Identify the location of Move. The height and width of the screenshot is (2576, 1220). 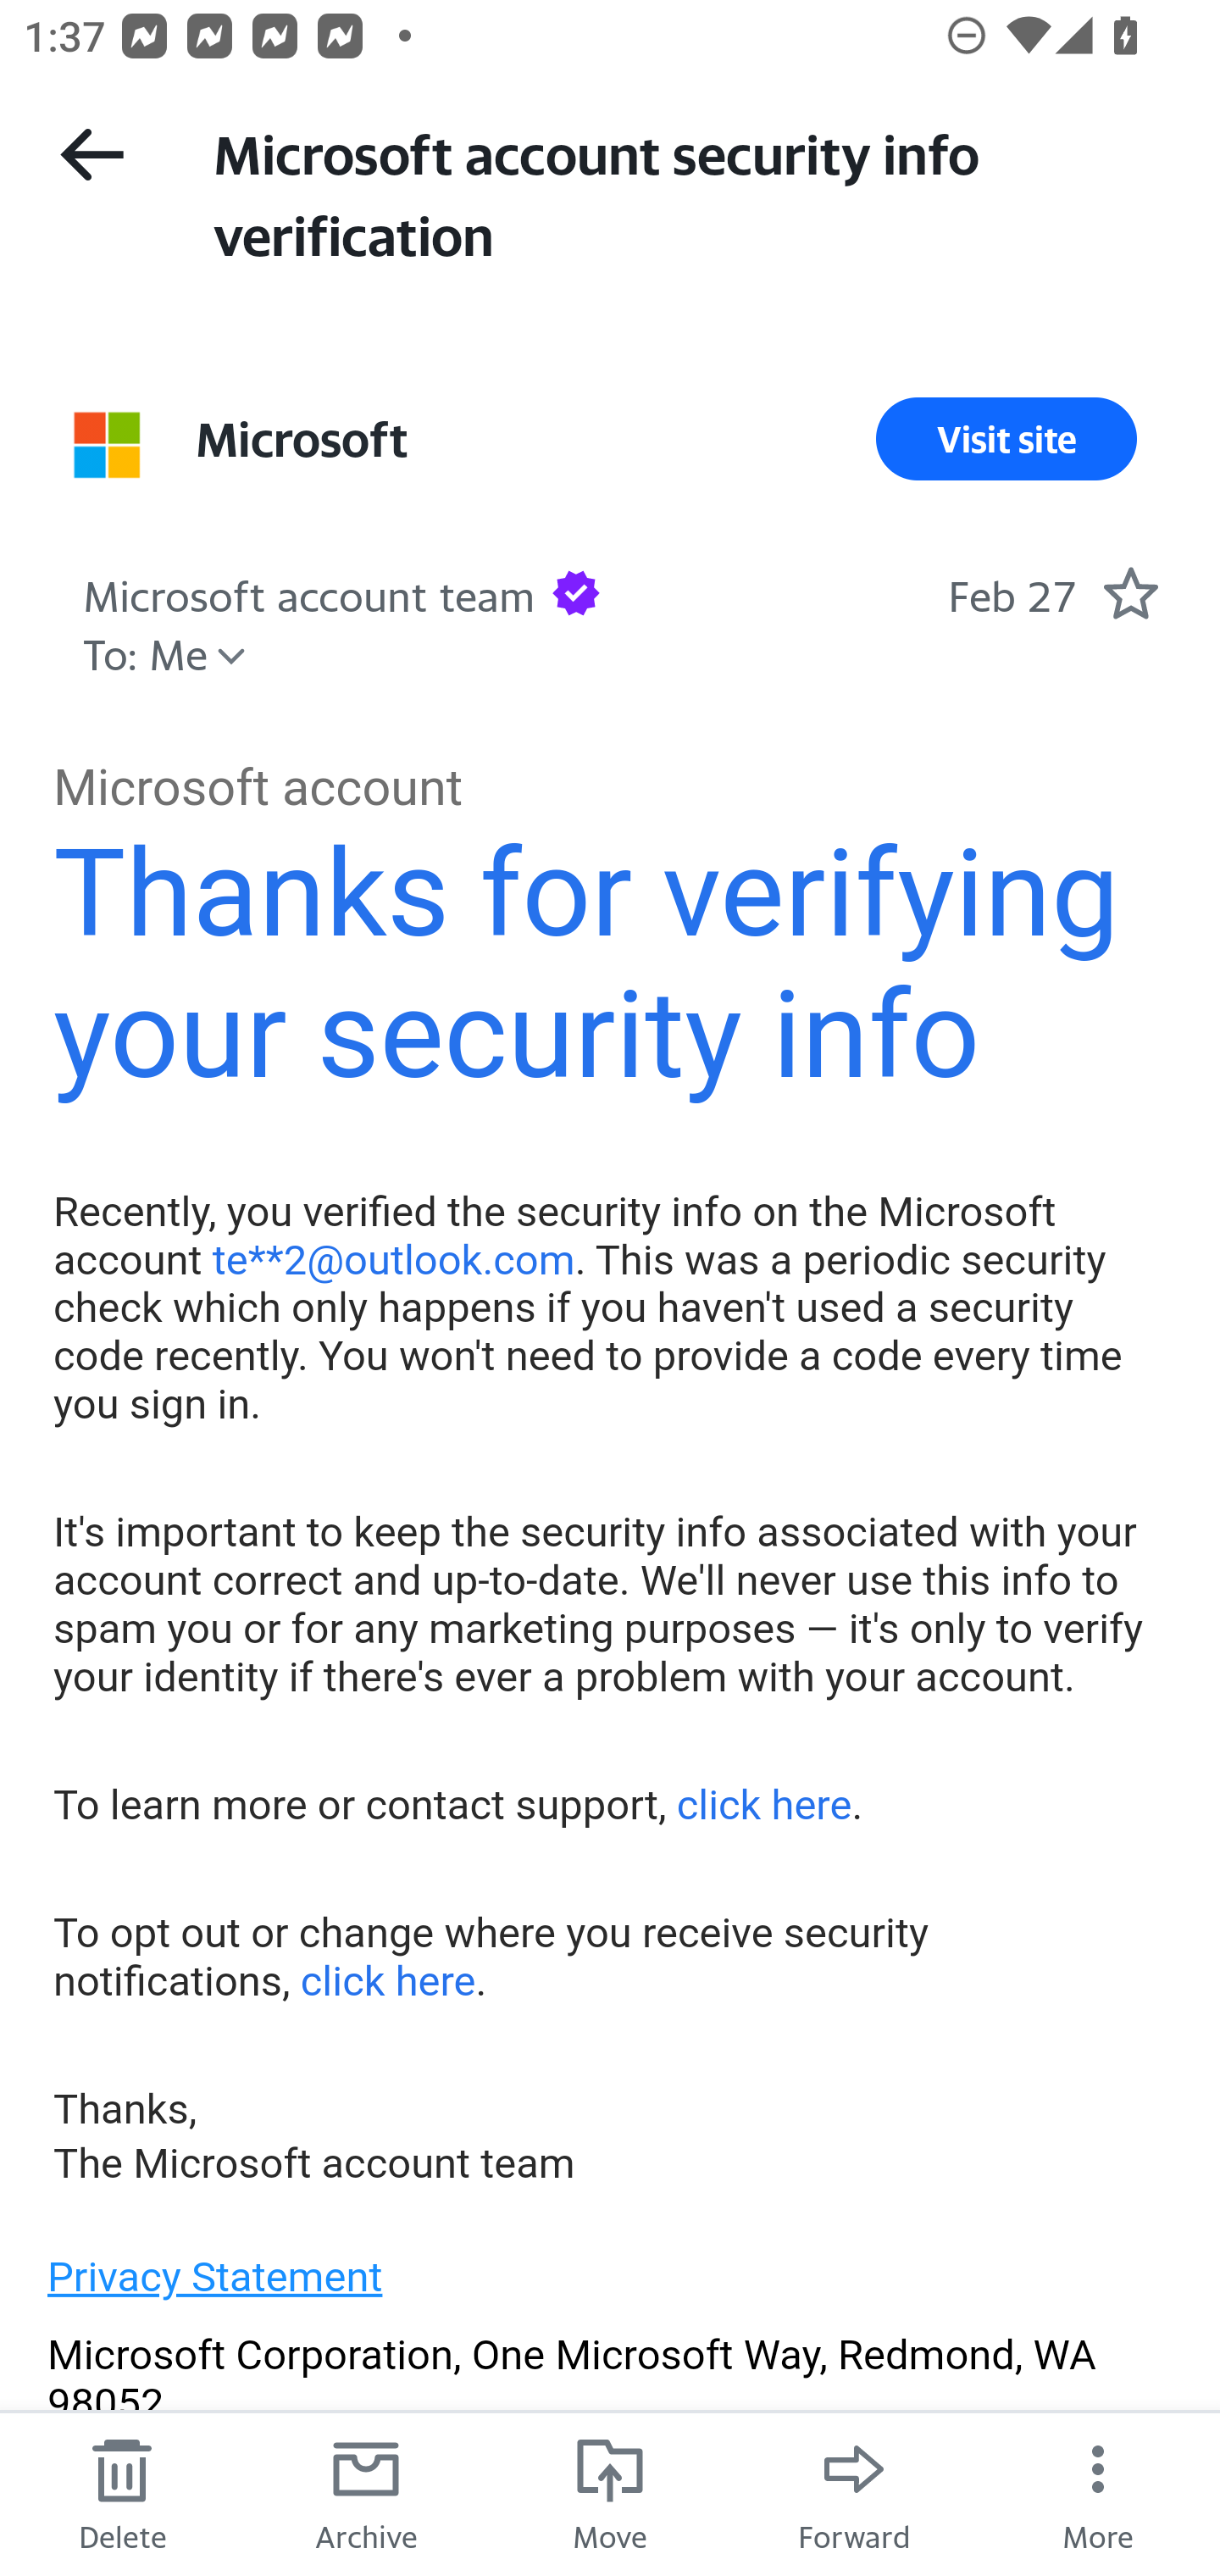
(610, 2493).